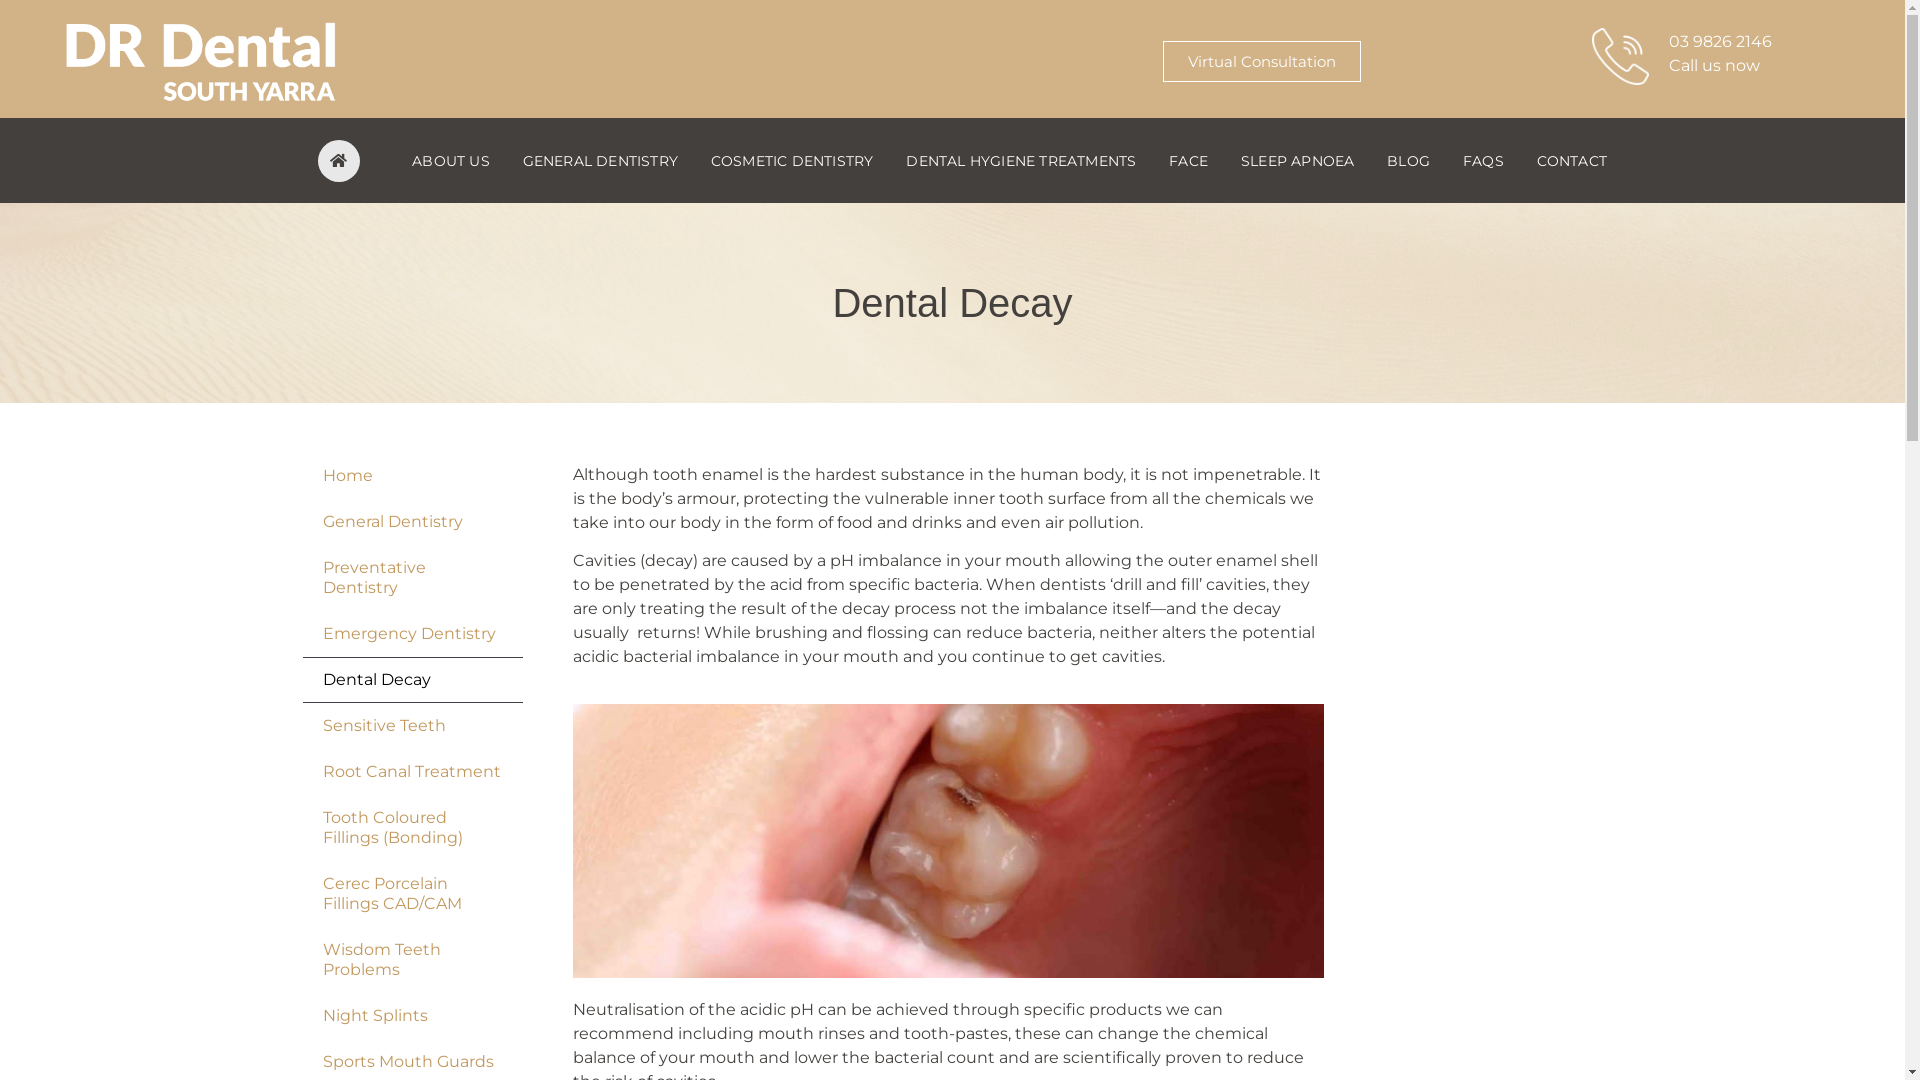  What do you see at coordinates (412, 476) in the screenshot?
I see `Home` at bounding box center [412, 476].